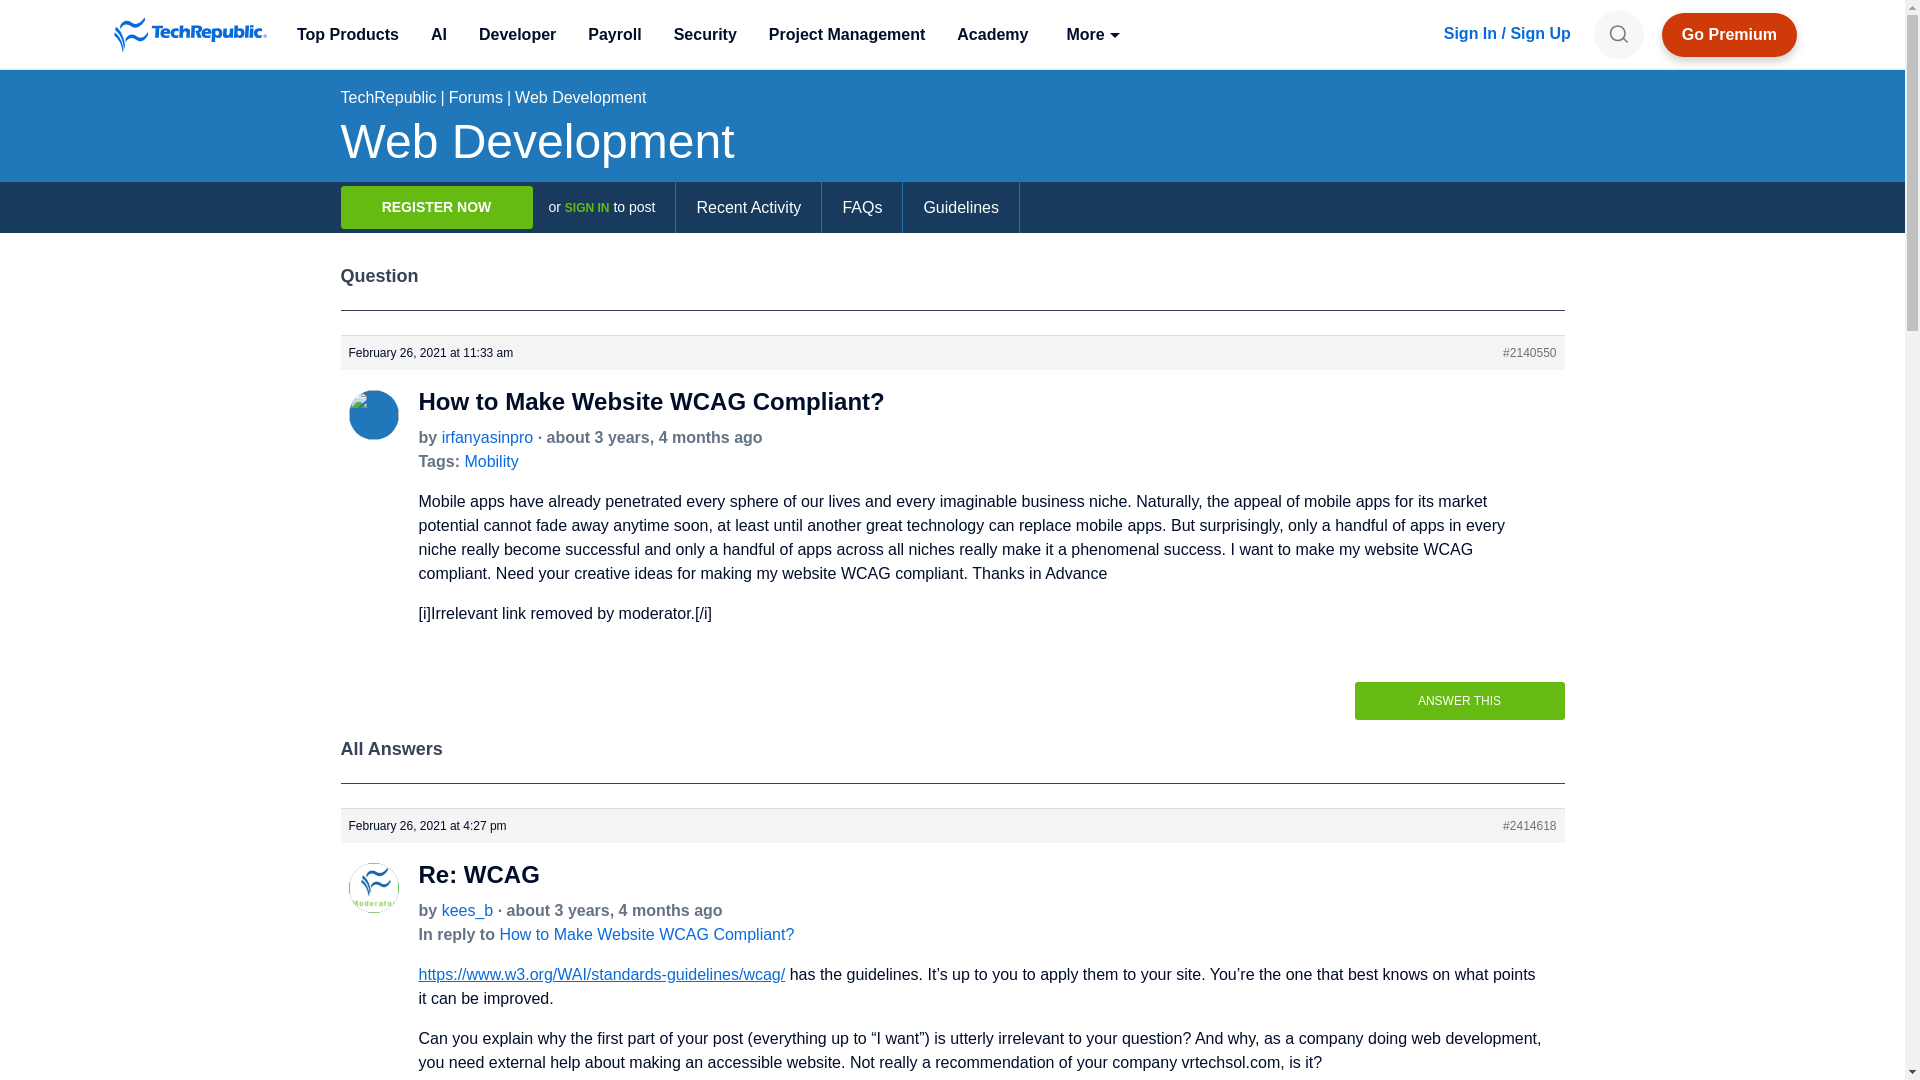  I want to click on Forums, so click(476, 96).